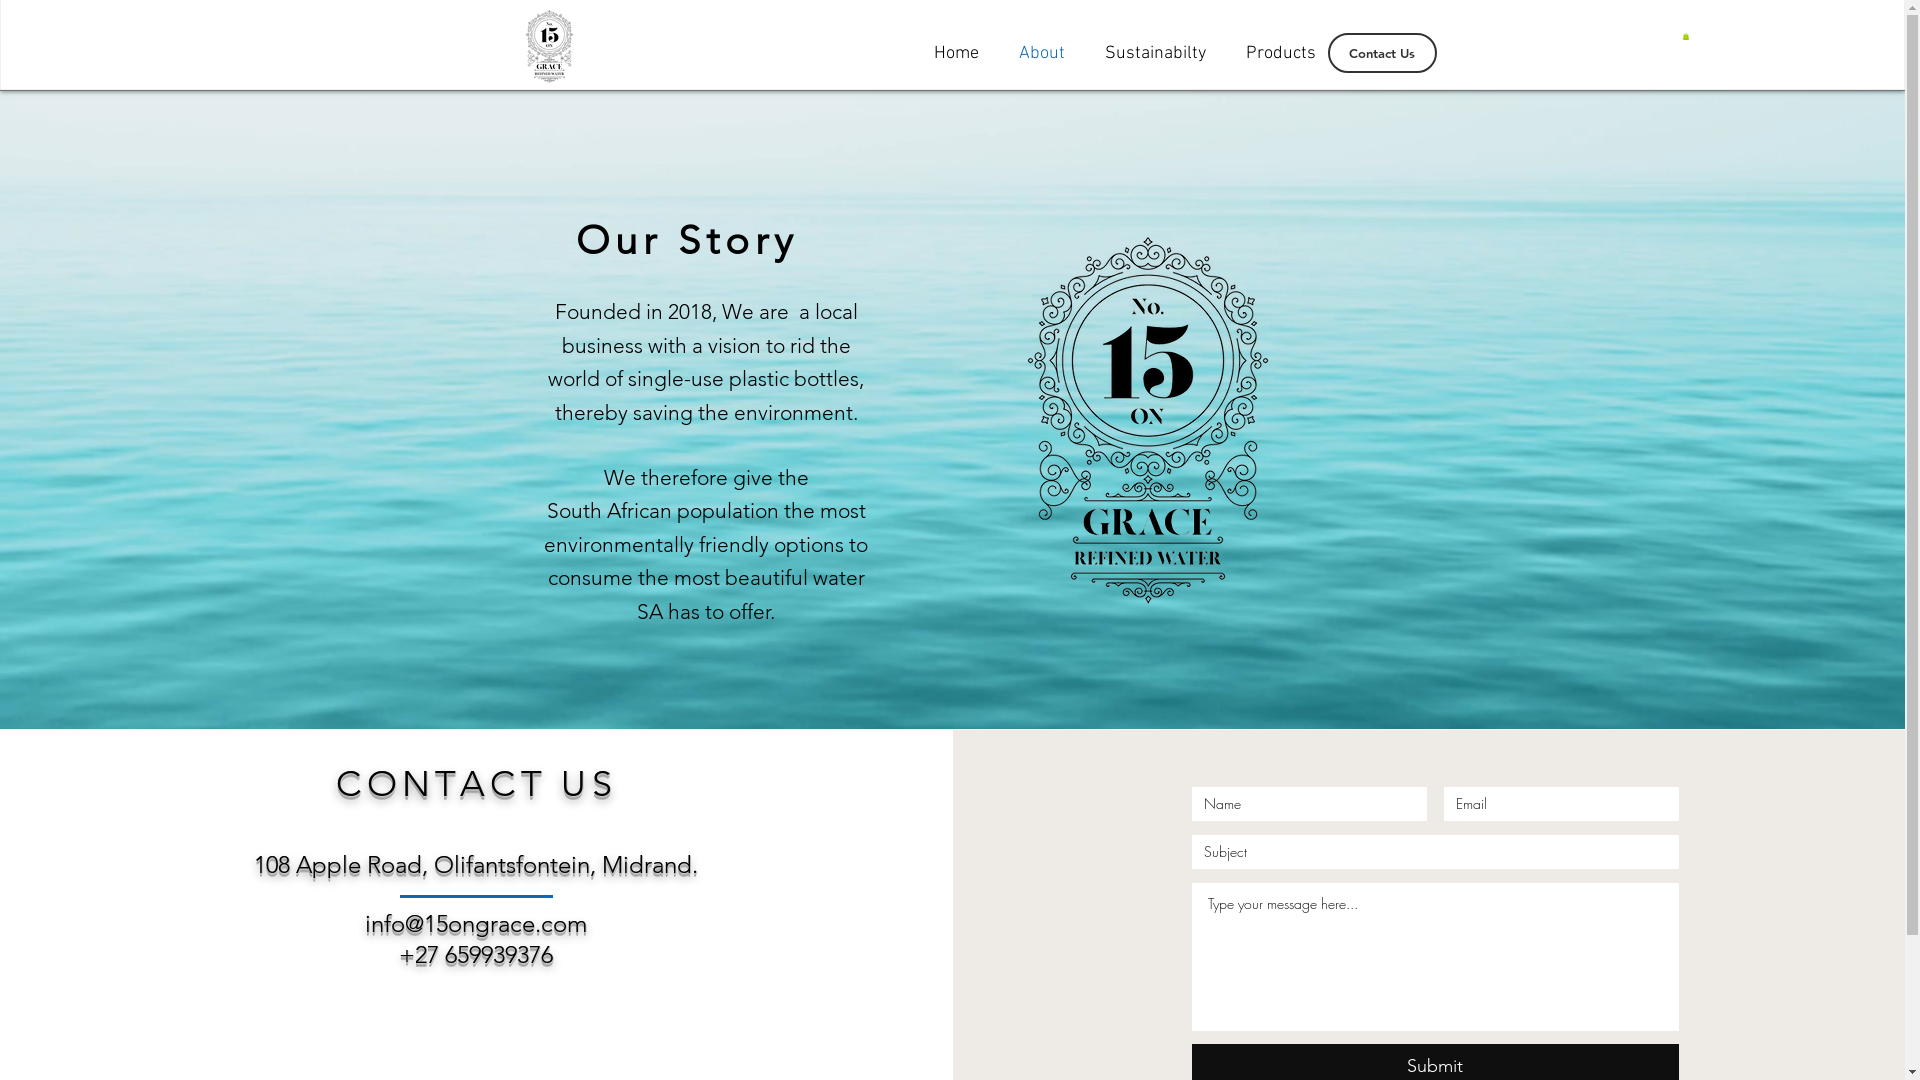  I want to click on Home, so click(956, 54).